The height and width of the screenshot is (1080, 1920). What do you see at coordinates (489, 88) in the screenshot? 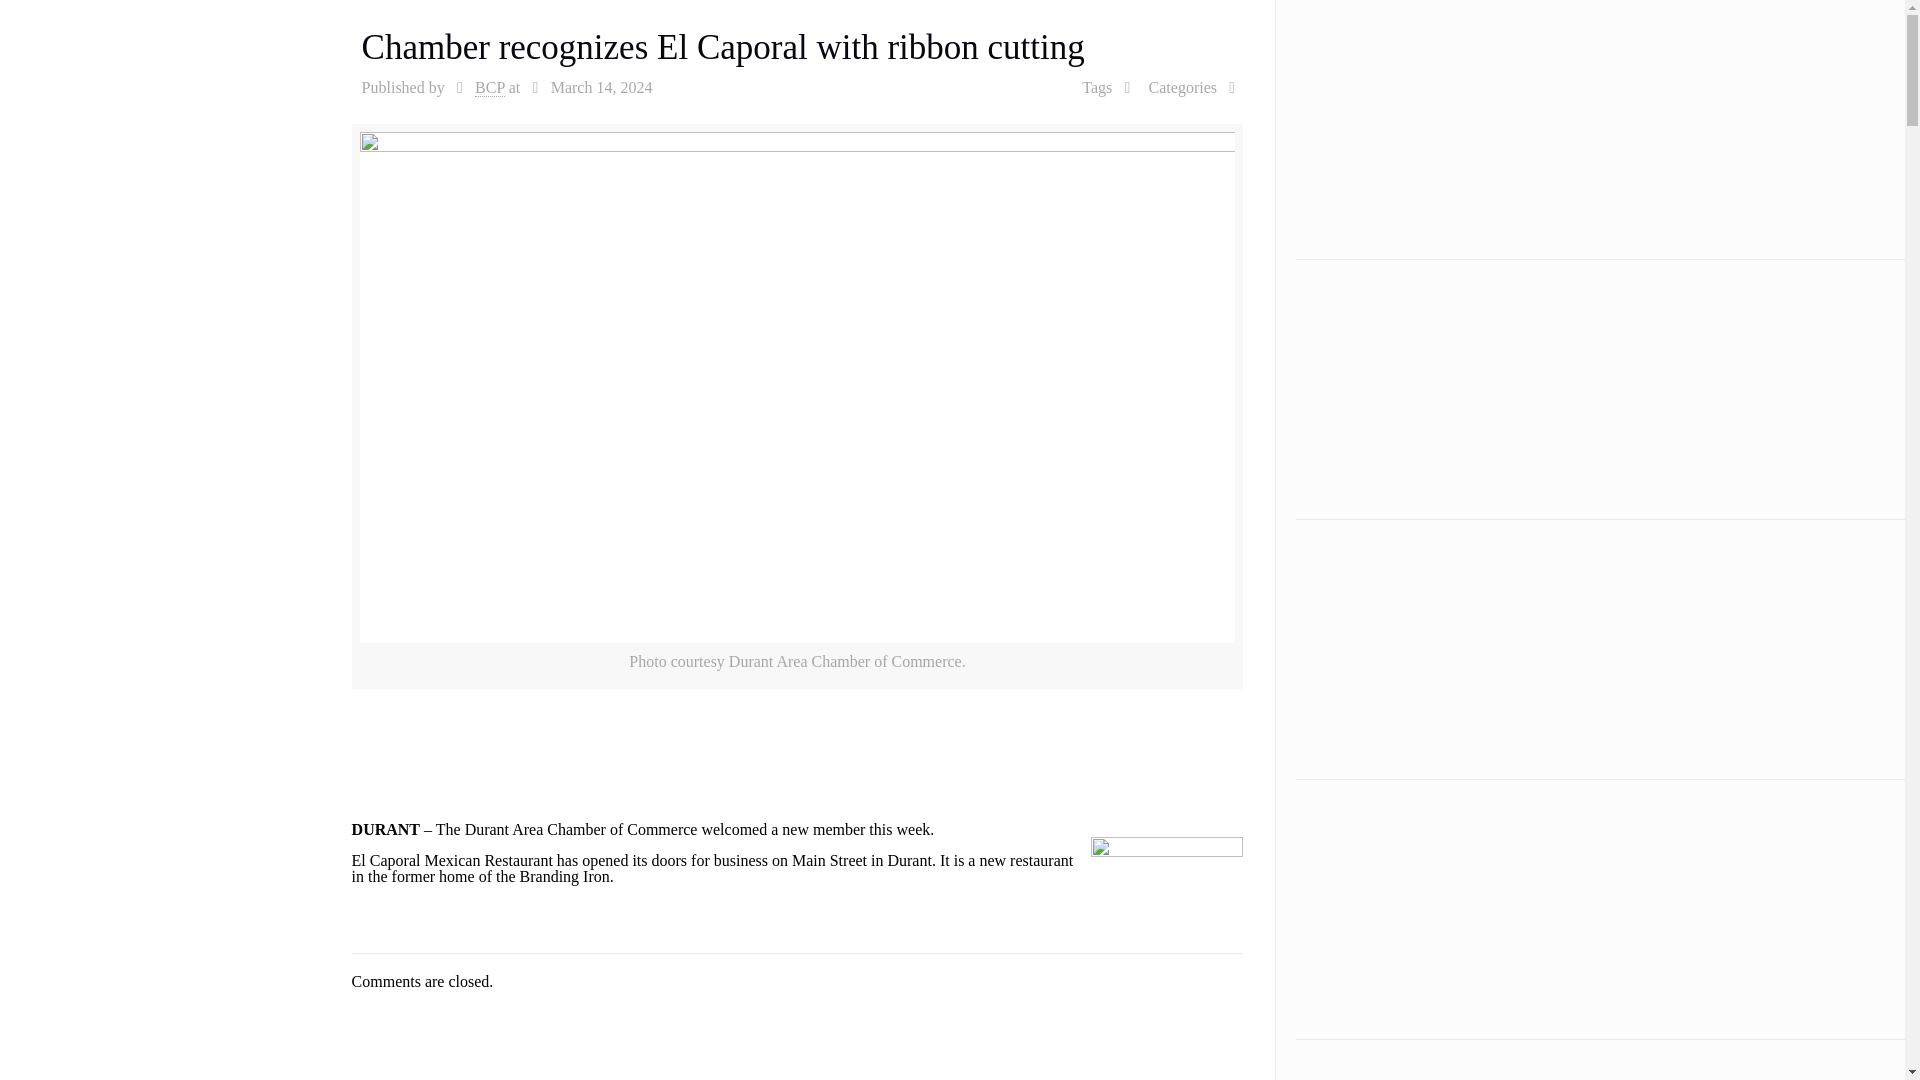
I see `BCP` at bounding box center [489, 88].